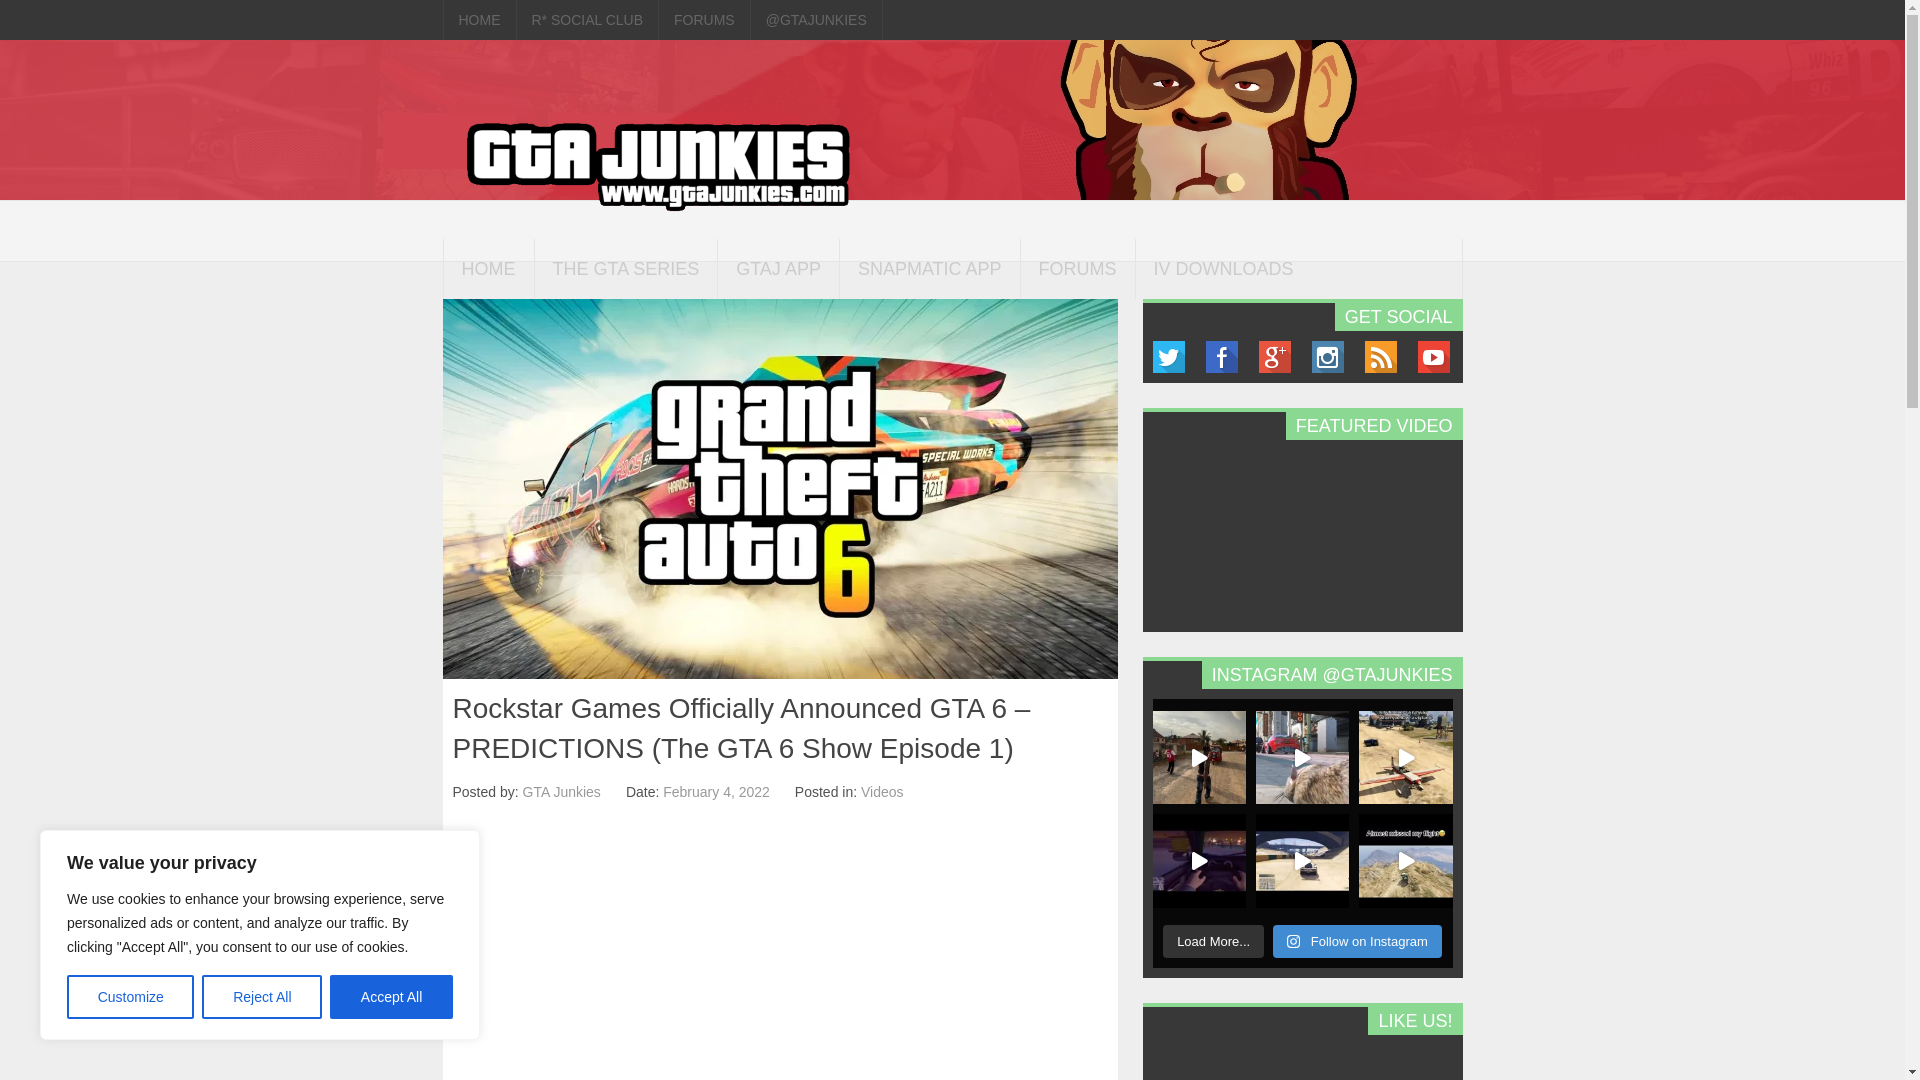  What do you see at coordinates (561, 792) in the screenshot?
I see `Posts by GTA Junkies` at bounding box center [561, 792].